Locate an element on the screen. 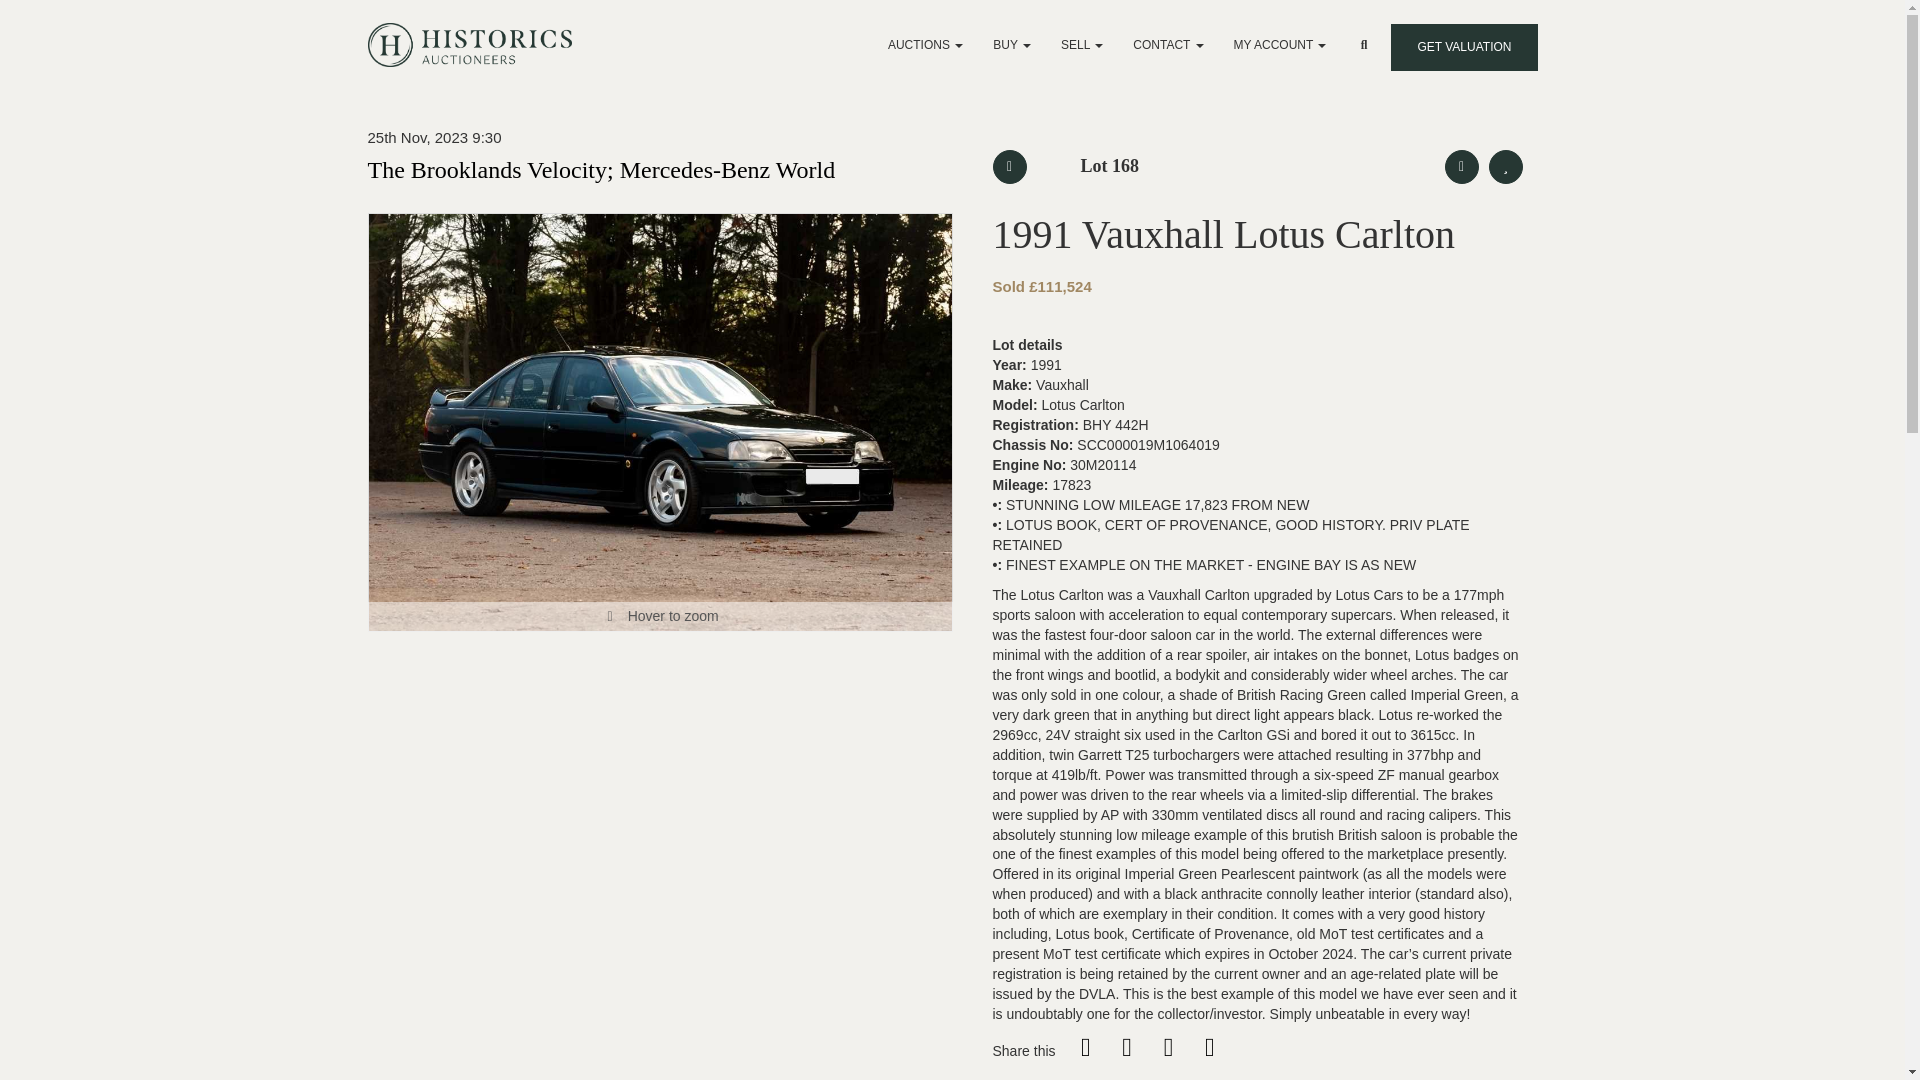 The image size is (1920, 1080). GET VALUATION is located at coordinates (1464, 47).